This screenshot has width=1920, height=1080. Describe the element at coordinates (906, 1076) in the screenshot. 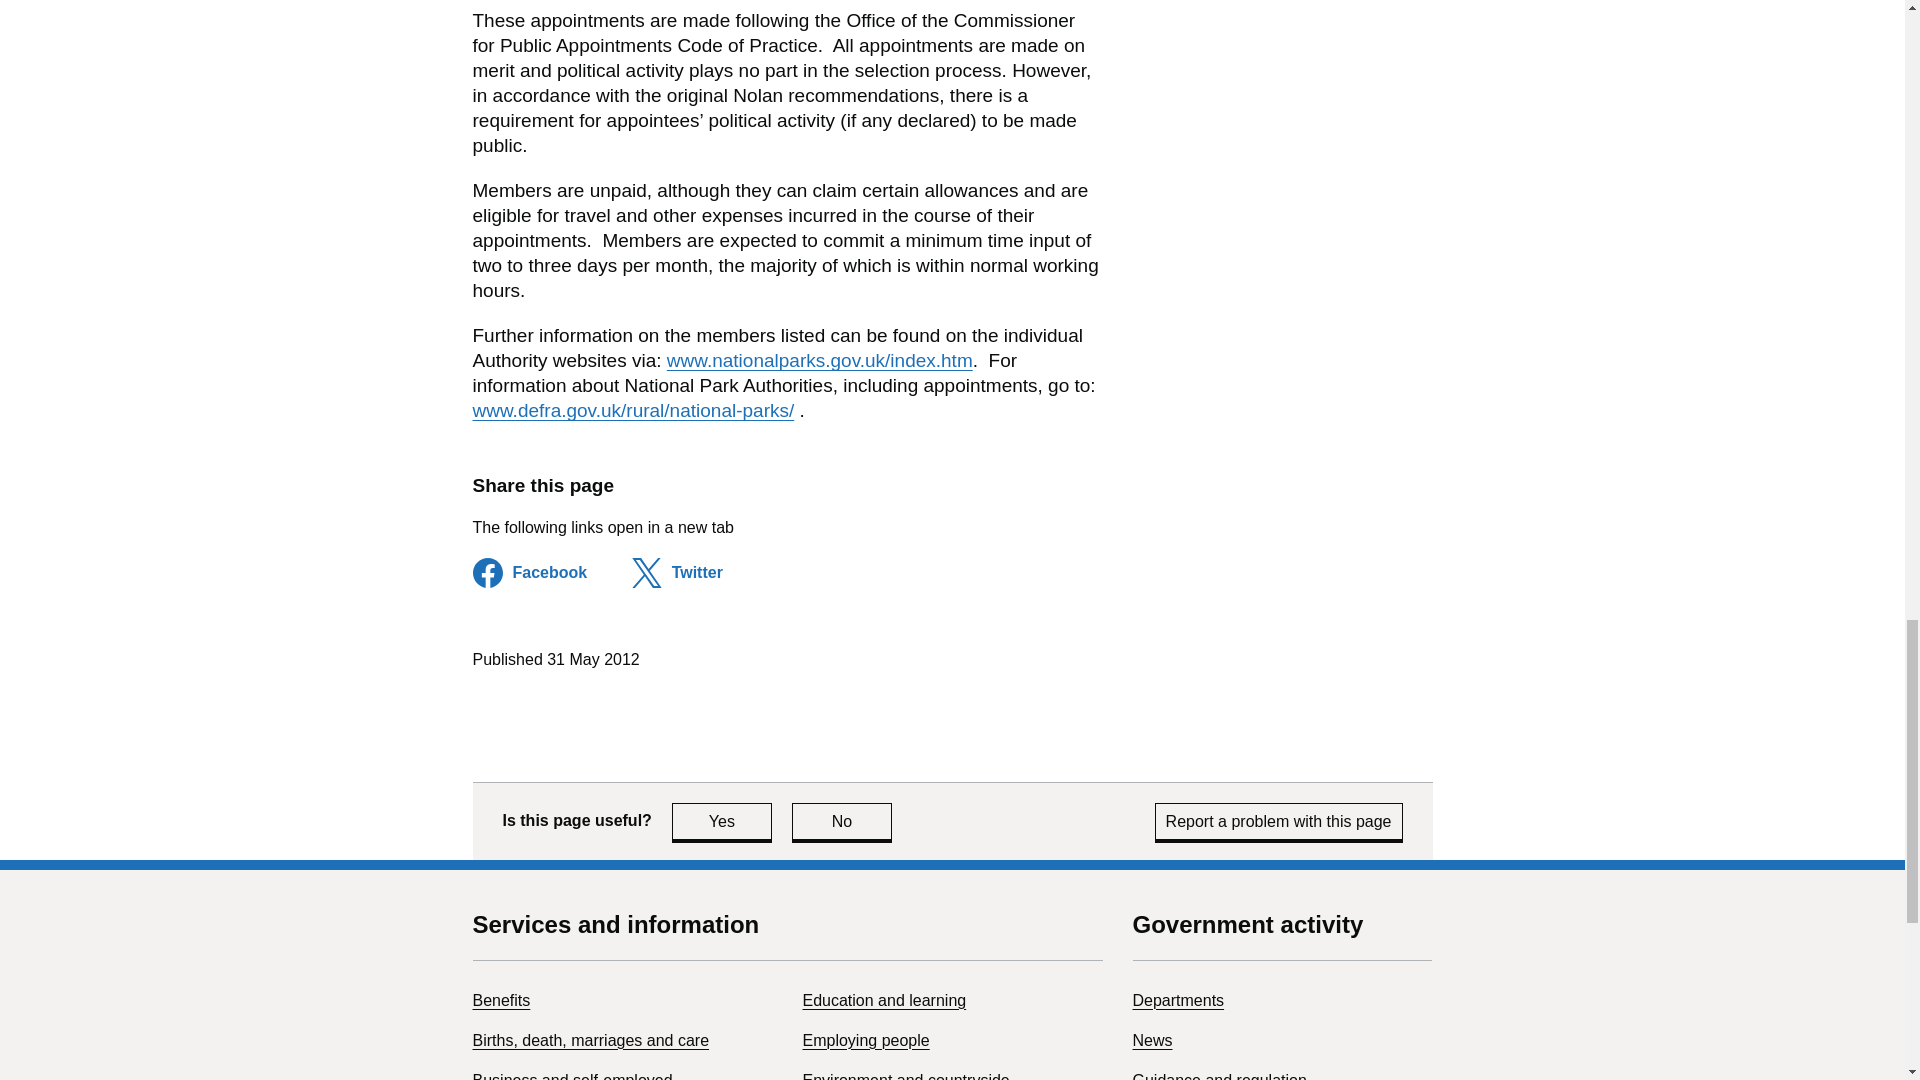

I see `Environment and countryside` at that location.